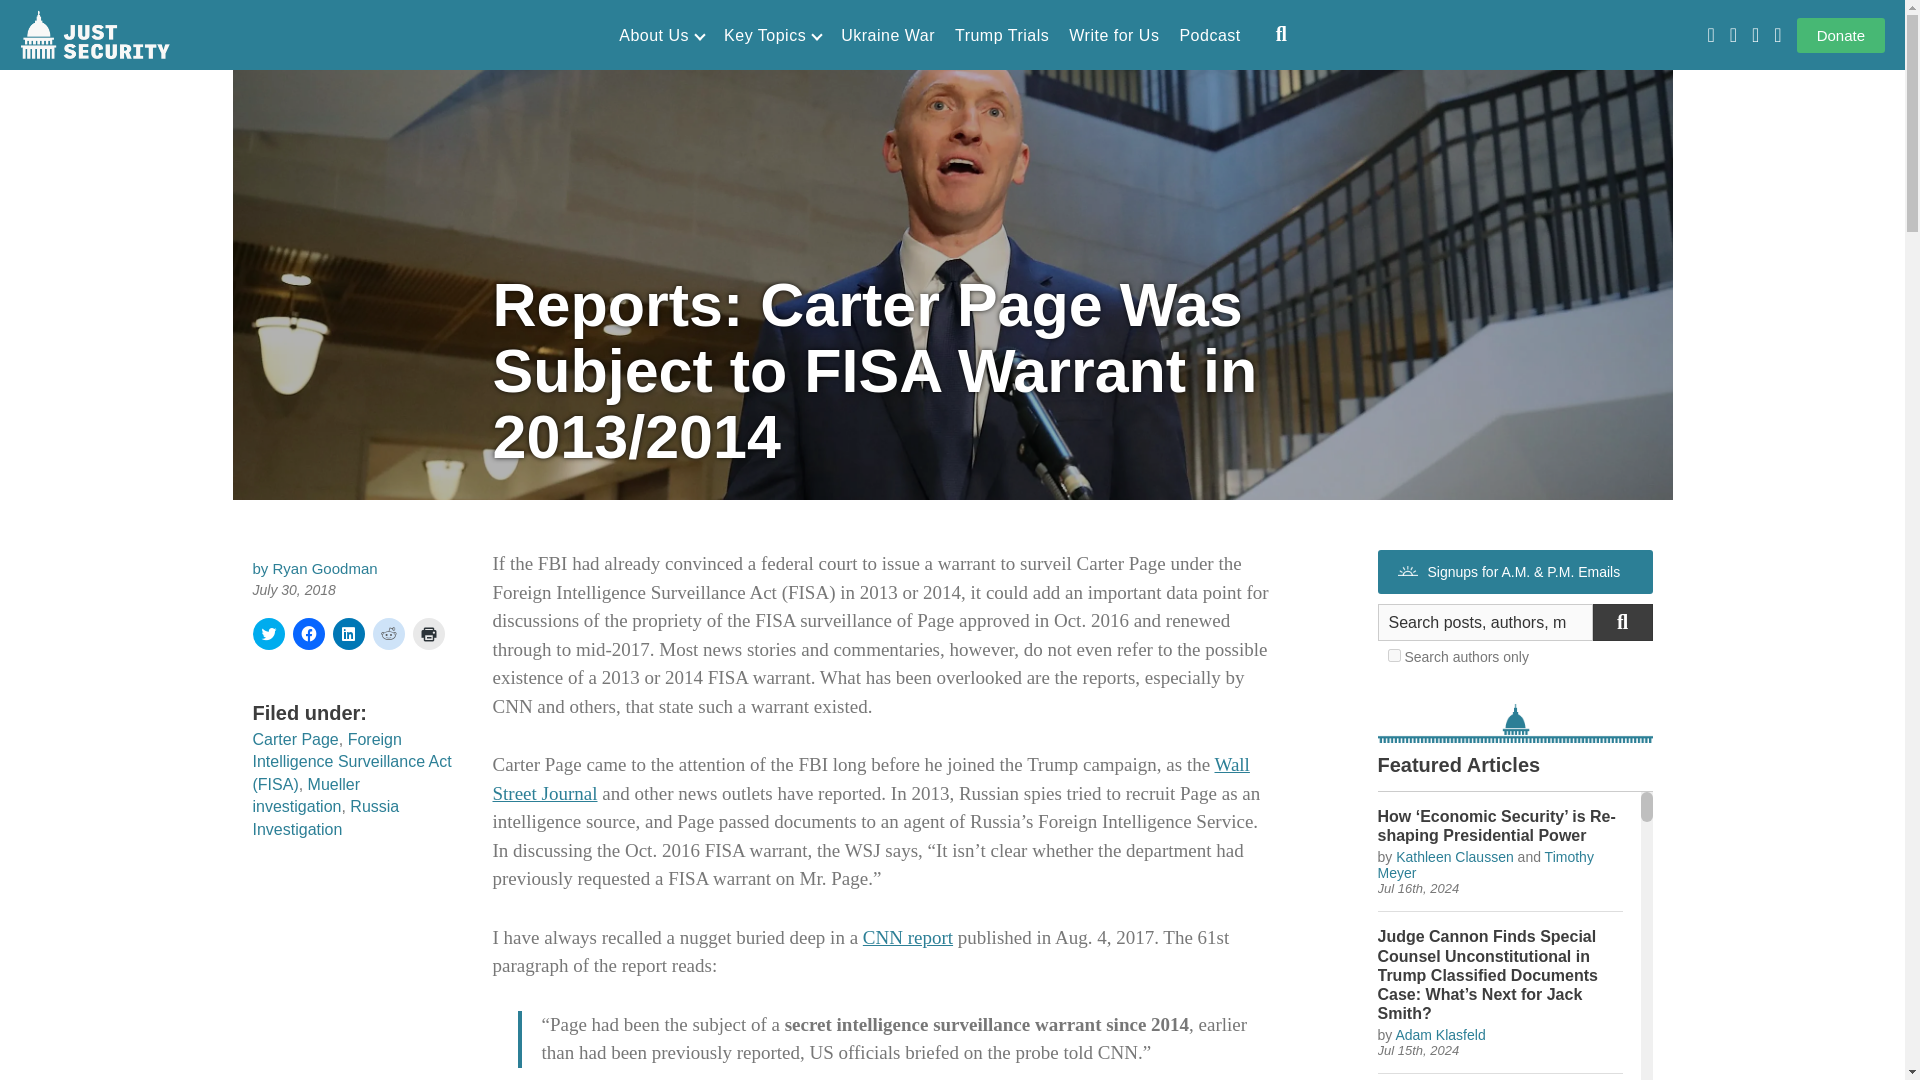  What do you see at coordinates (428, 634) in the screenshot?
I see `Click to print` at bounding box center [428, 634].